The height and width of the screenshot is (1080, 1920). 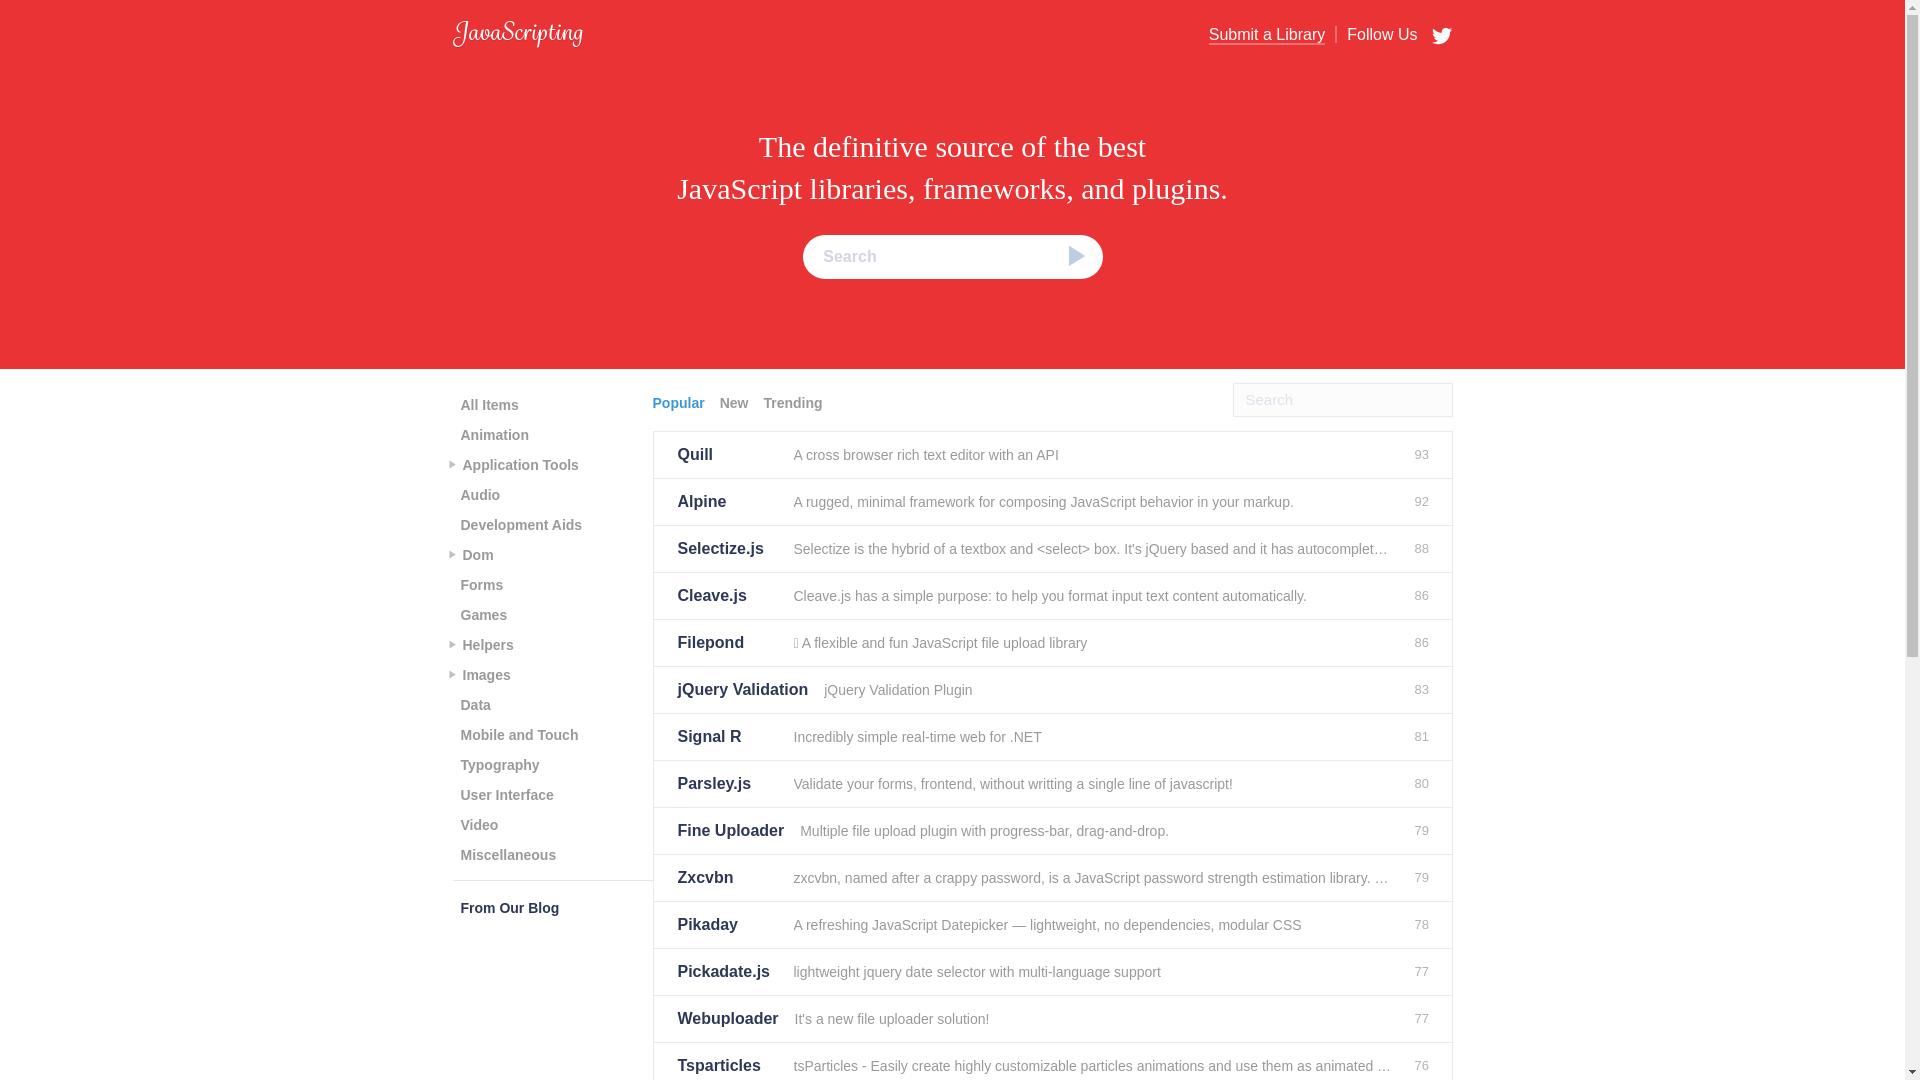 What do you see at coordinates (474, 705) in the screenshot?
I see `Data` at bounding box center [474, 705].